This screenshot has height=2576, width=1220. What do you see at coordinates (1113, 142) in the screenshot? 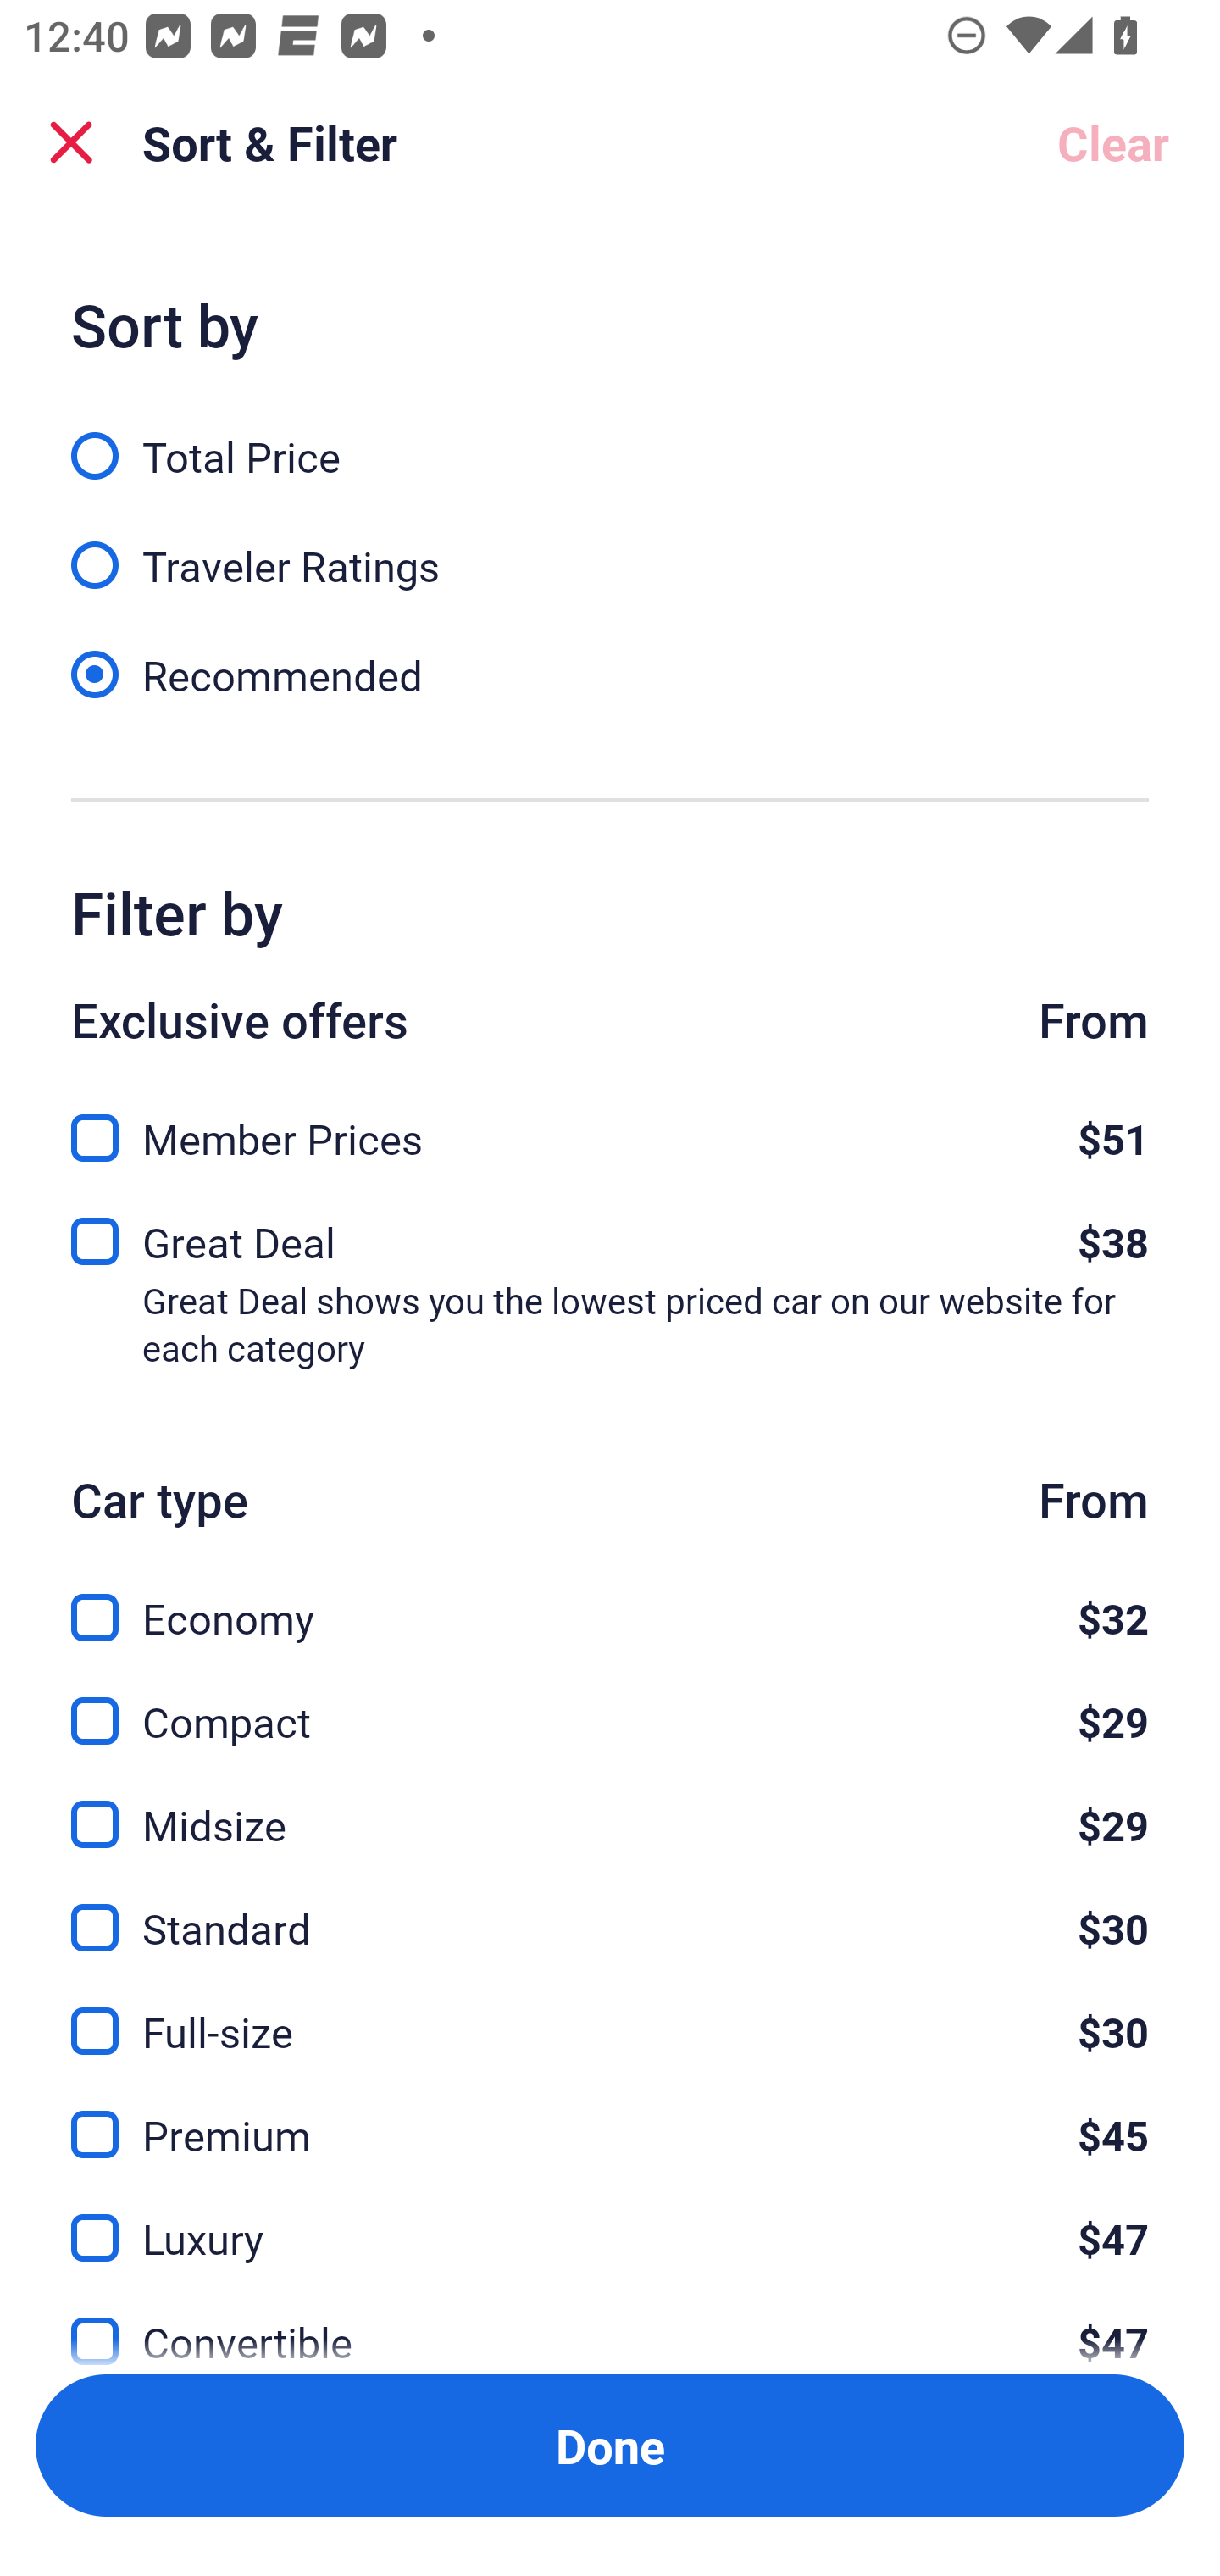
I see `Clear` at bounding box center [1113, 142].